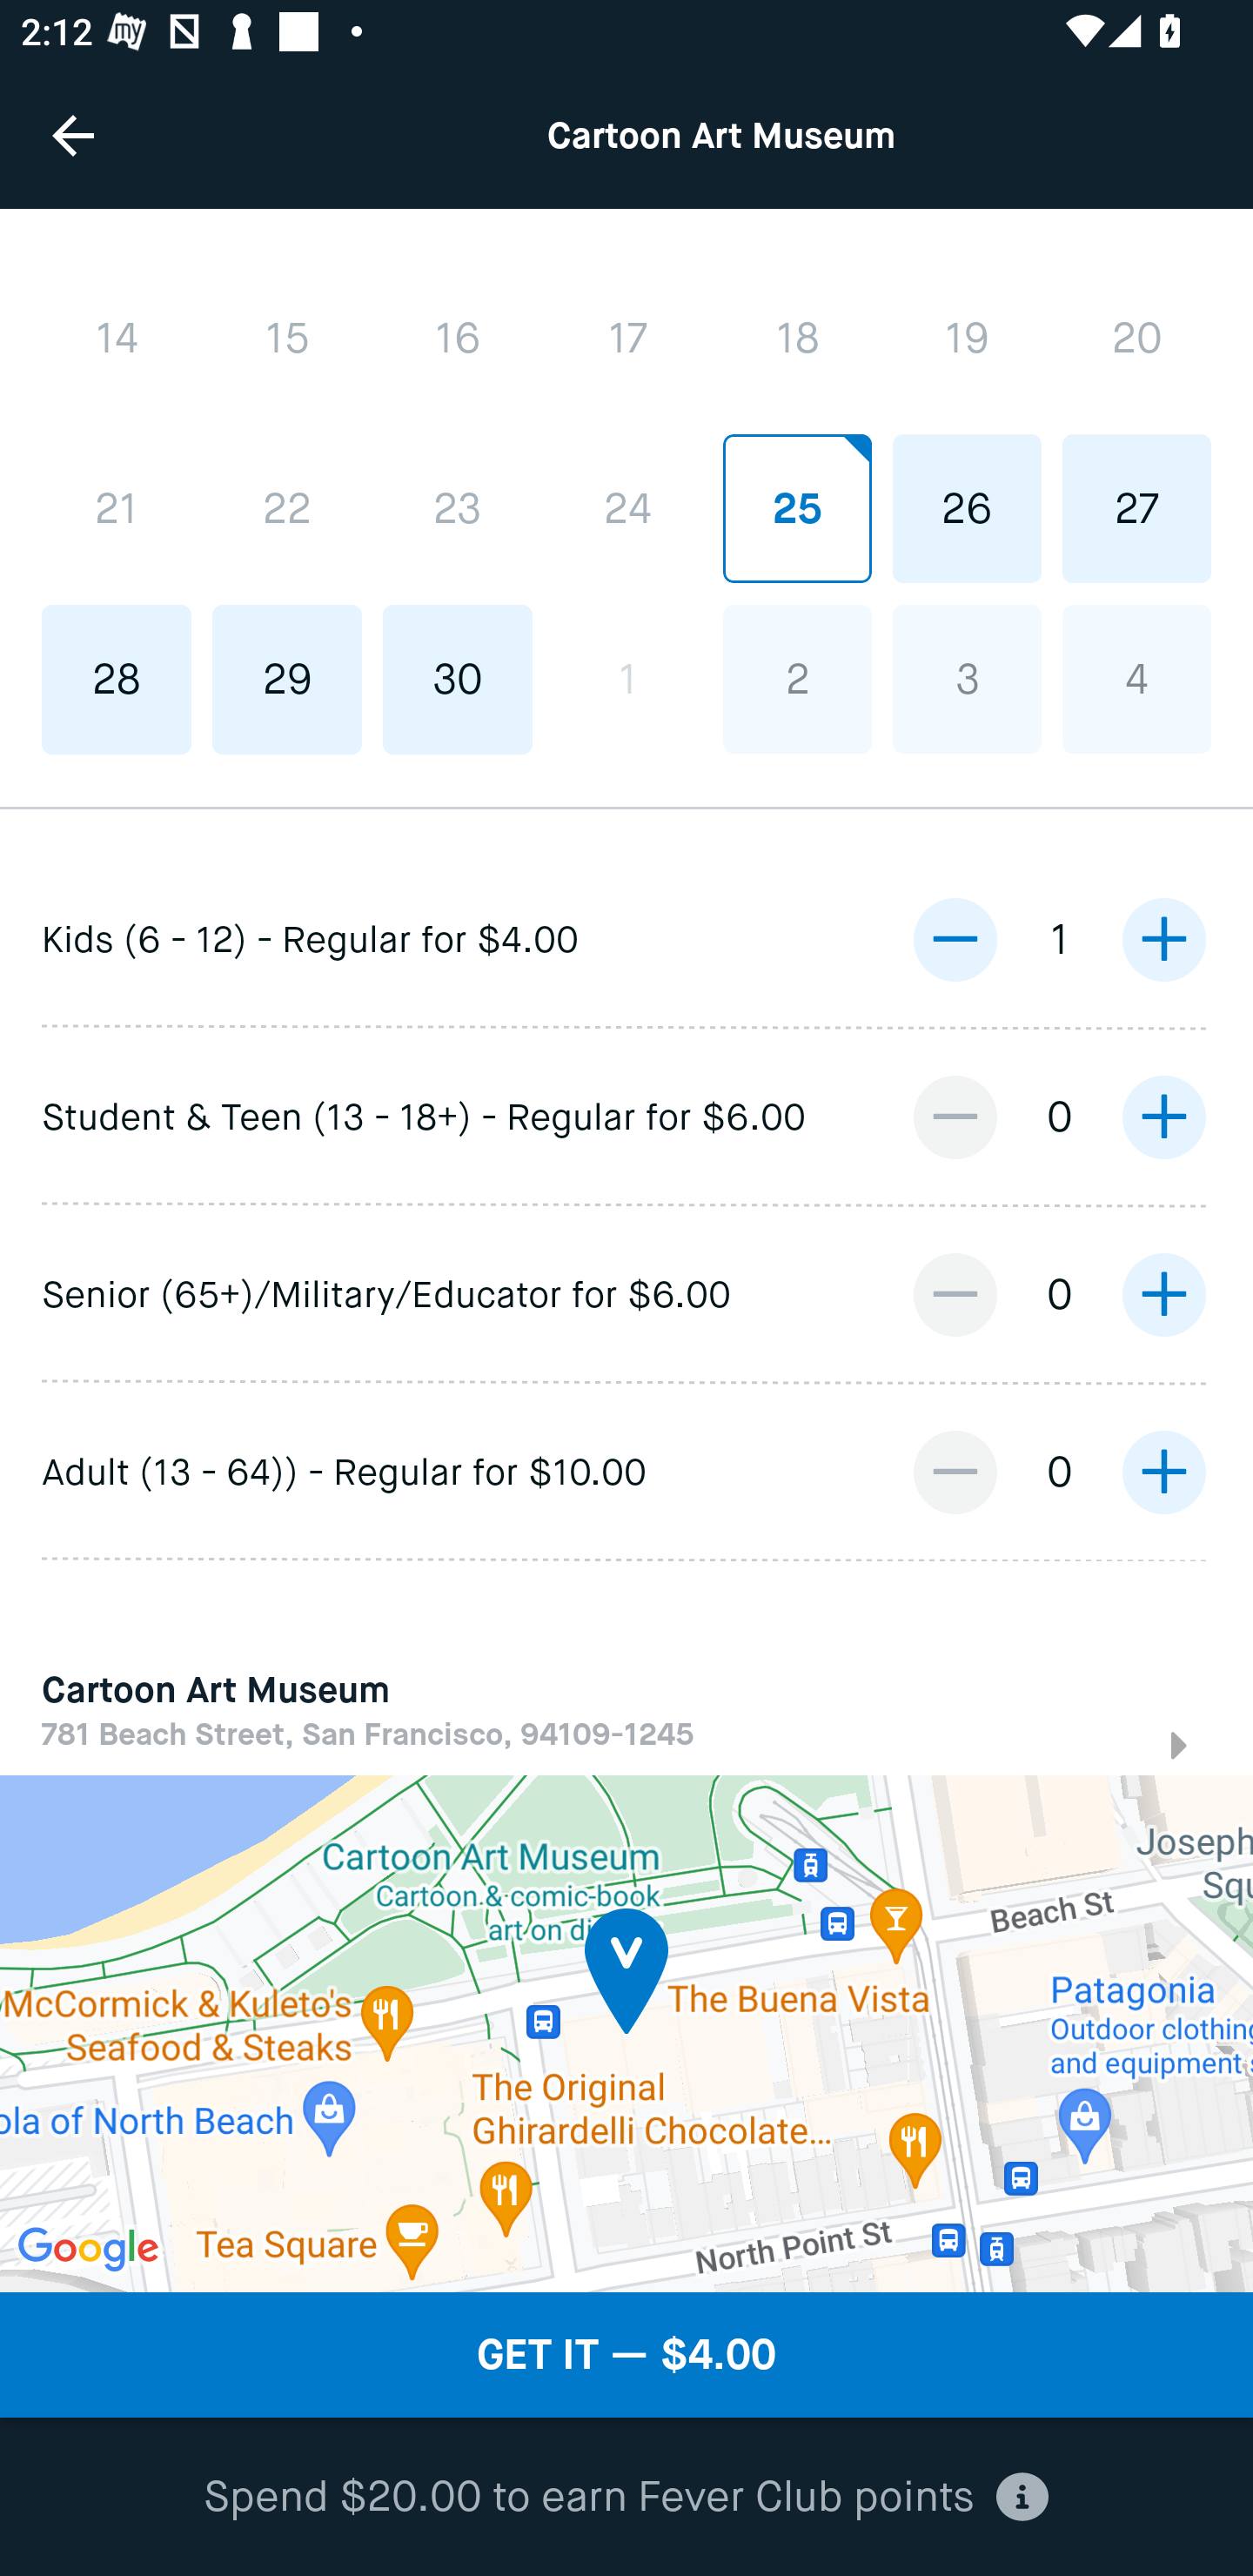  What do you see at coordinates (955, 940) in the screenshot?
I see `decrease` at bounding box center [955, 940].